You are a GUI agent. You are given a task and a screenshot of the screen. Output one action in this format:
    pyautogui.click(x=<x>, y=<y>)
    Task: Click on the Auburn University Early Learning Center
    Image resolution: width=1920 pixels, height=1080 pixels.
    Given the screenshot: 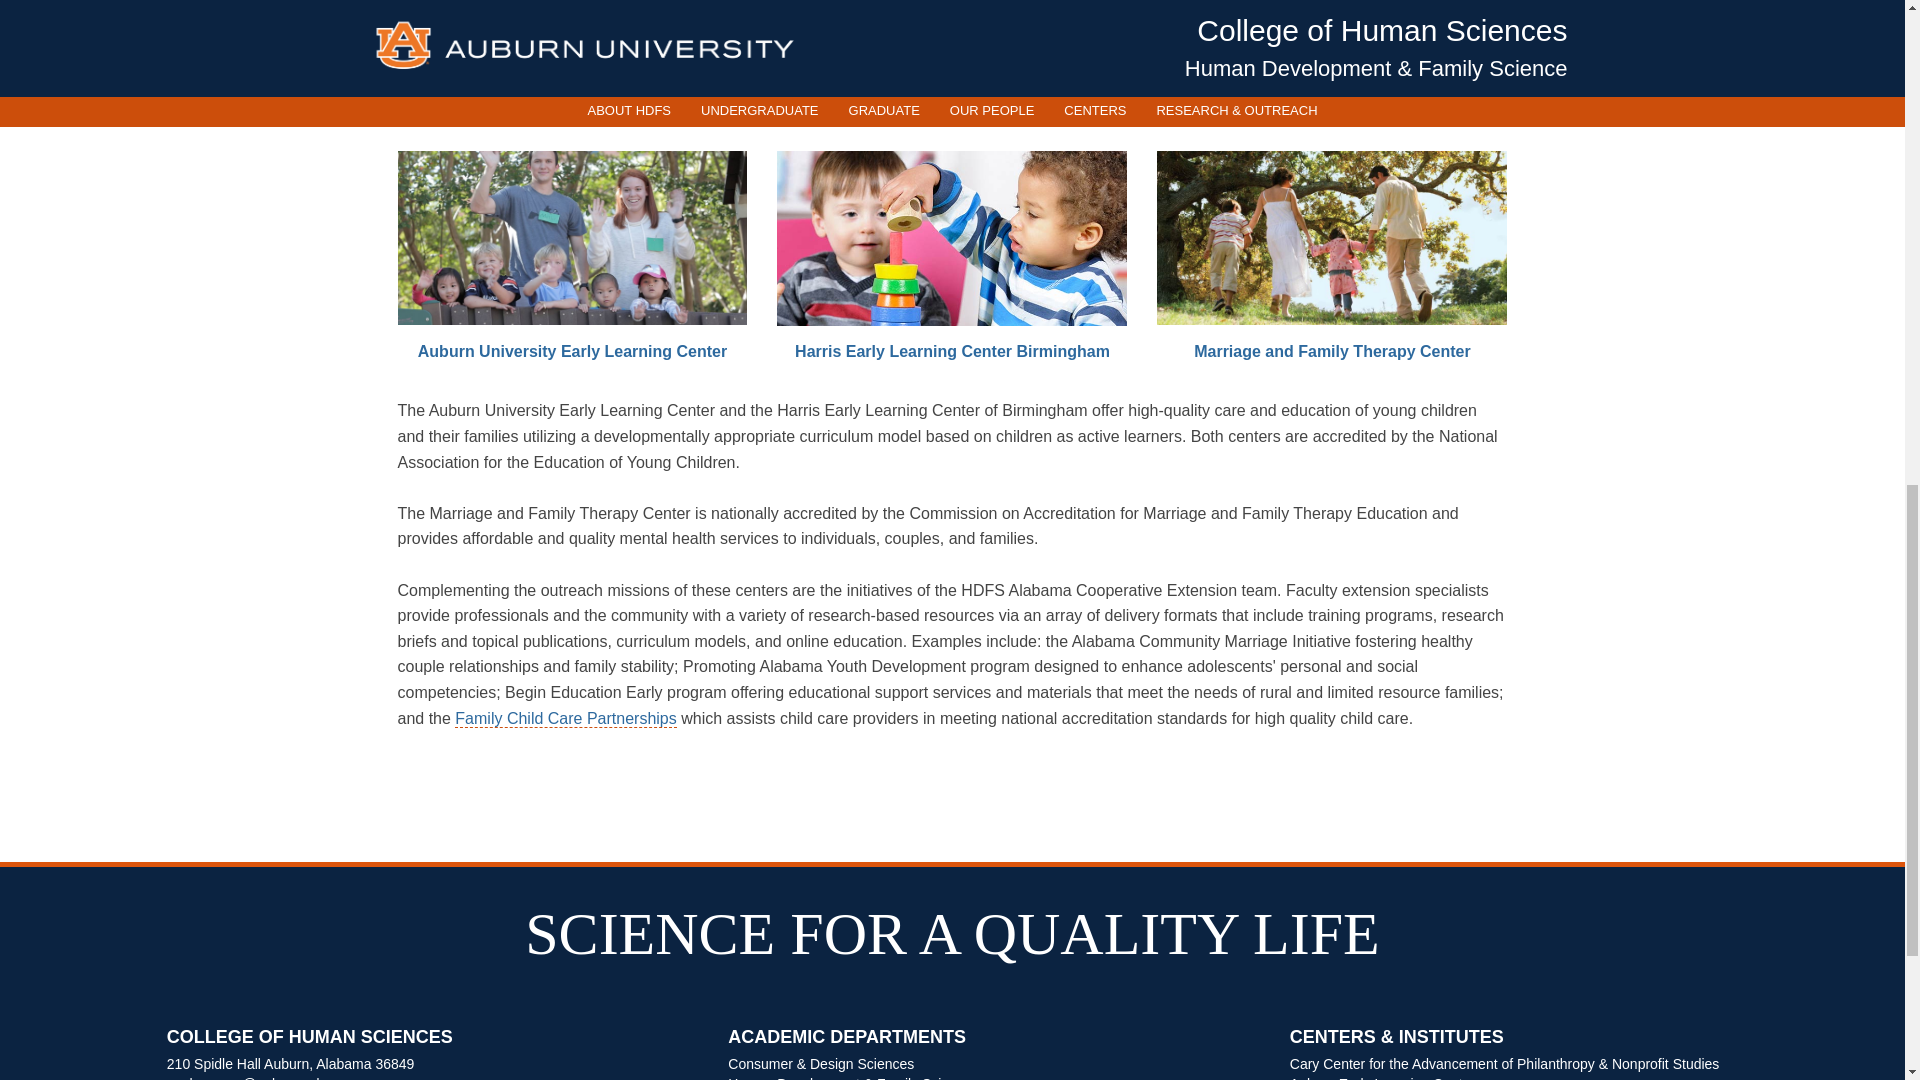 What is the action you would take?
    pyautogui.click(x=757, y=46)
    